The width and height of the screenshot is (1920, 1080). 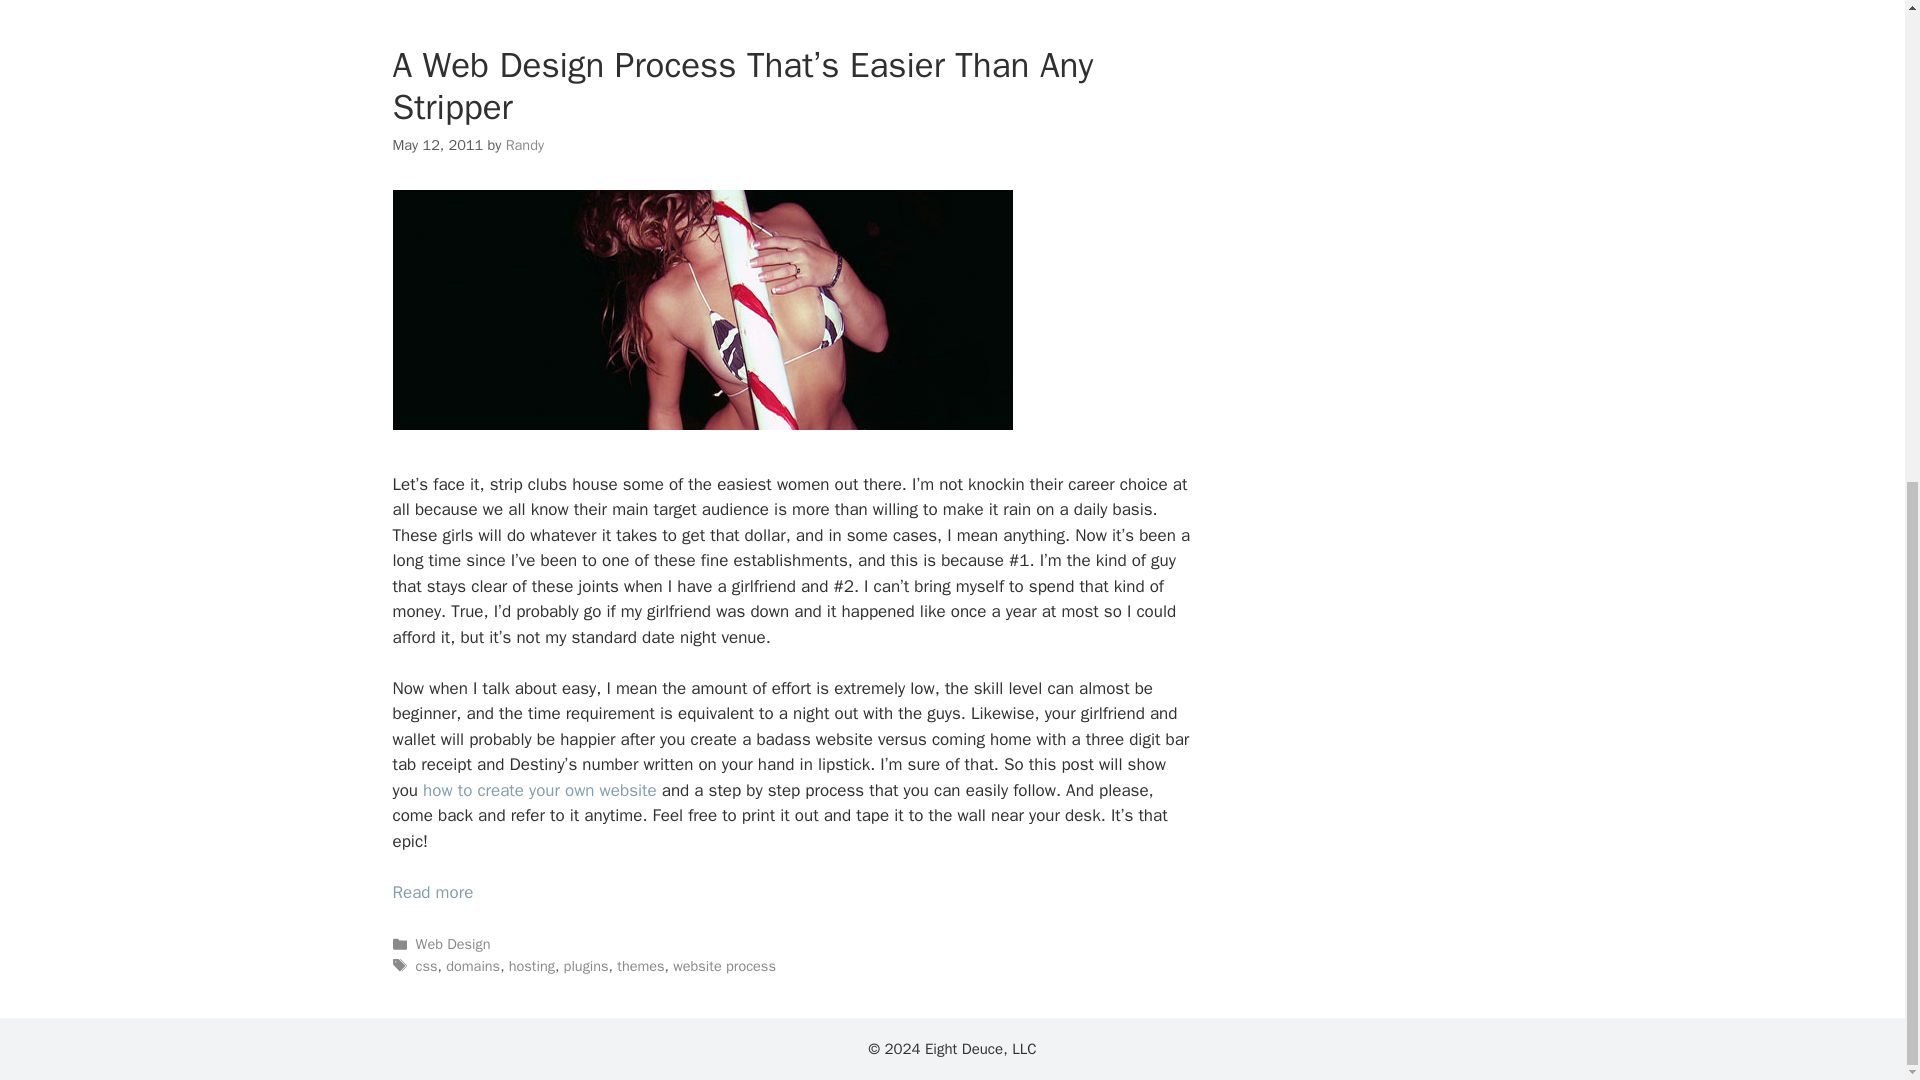 What do you see at coordinates (586, 966) in the screenshot?
I see `plugins` at bounding box center [586, 966].